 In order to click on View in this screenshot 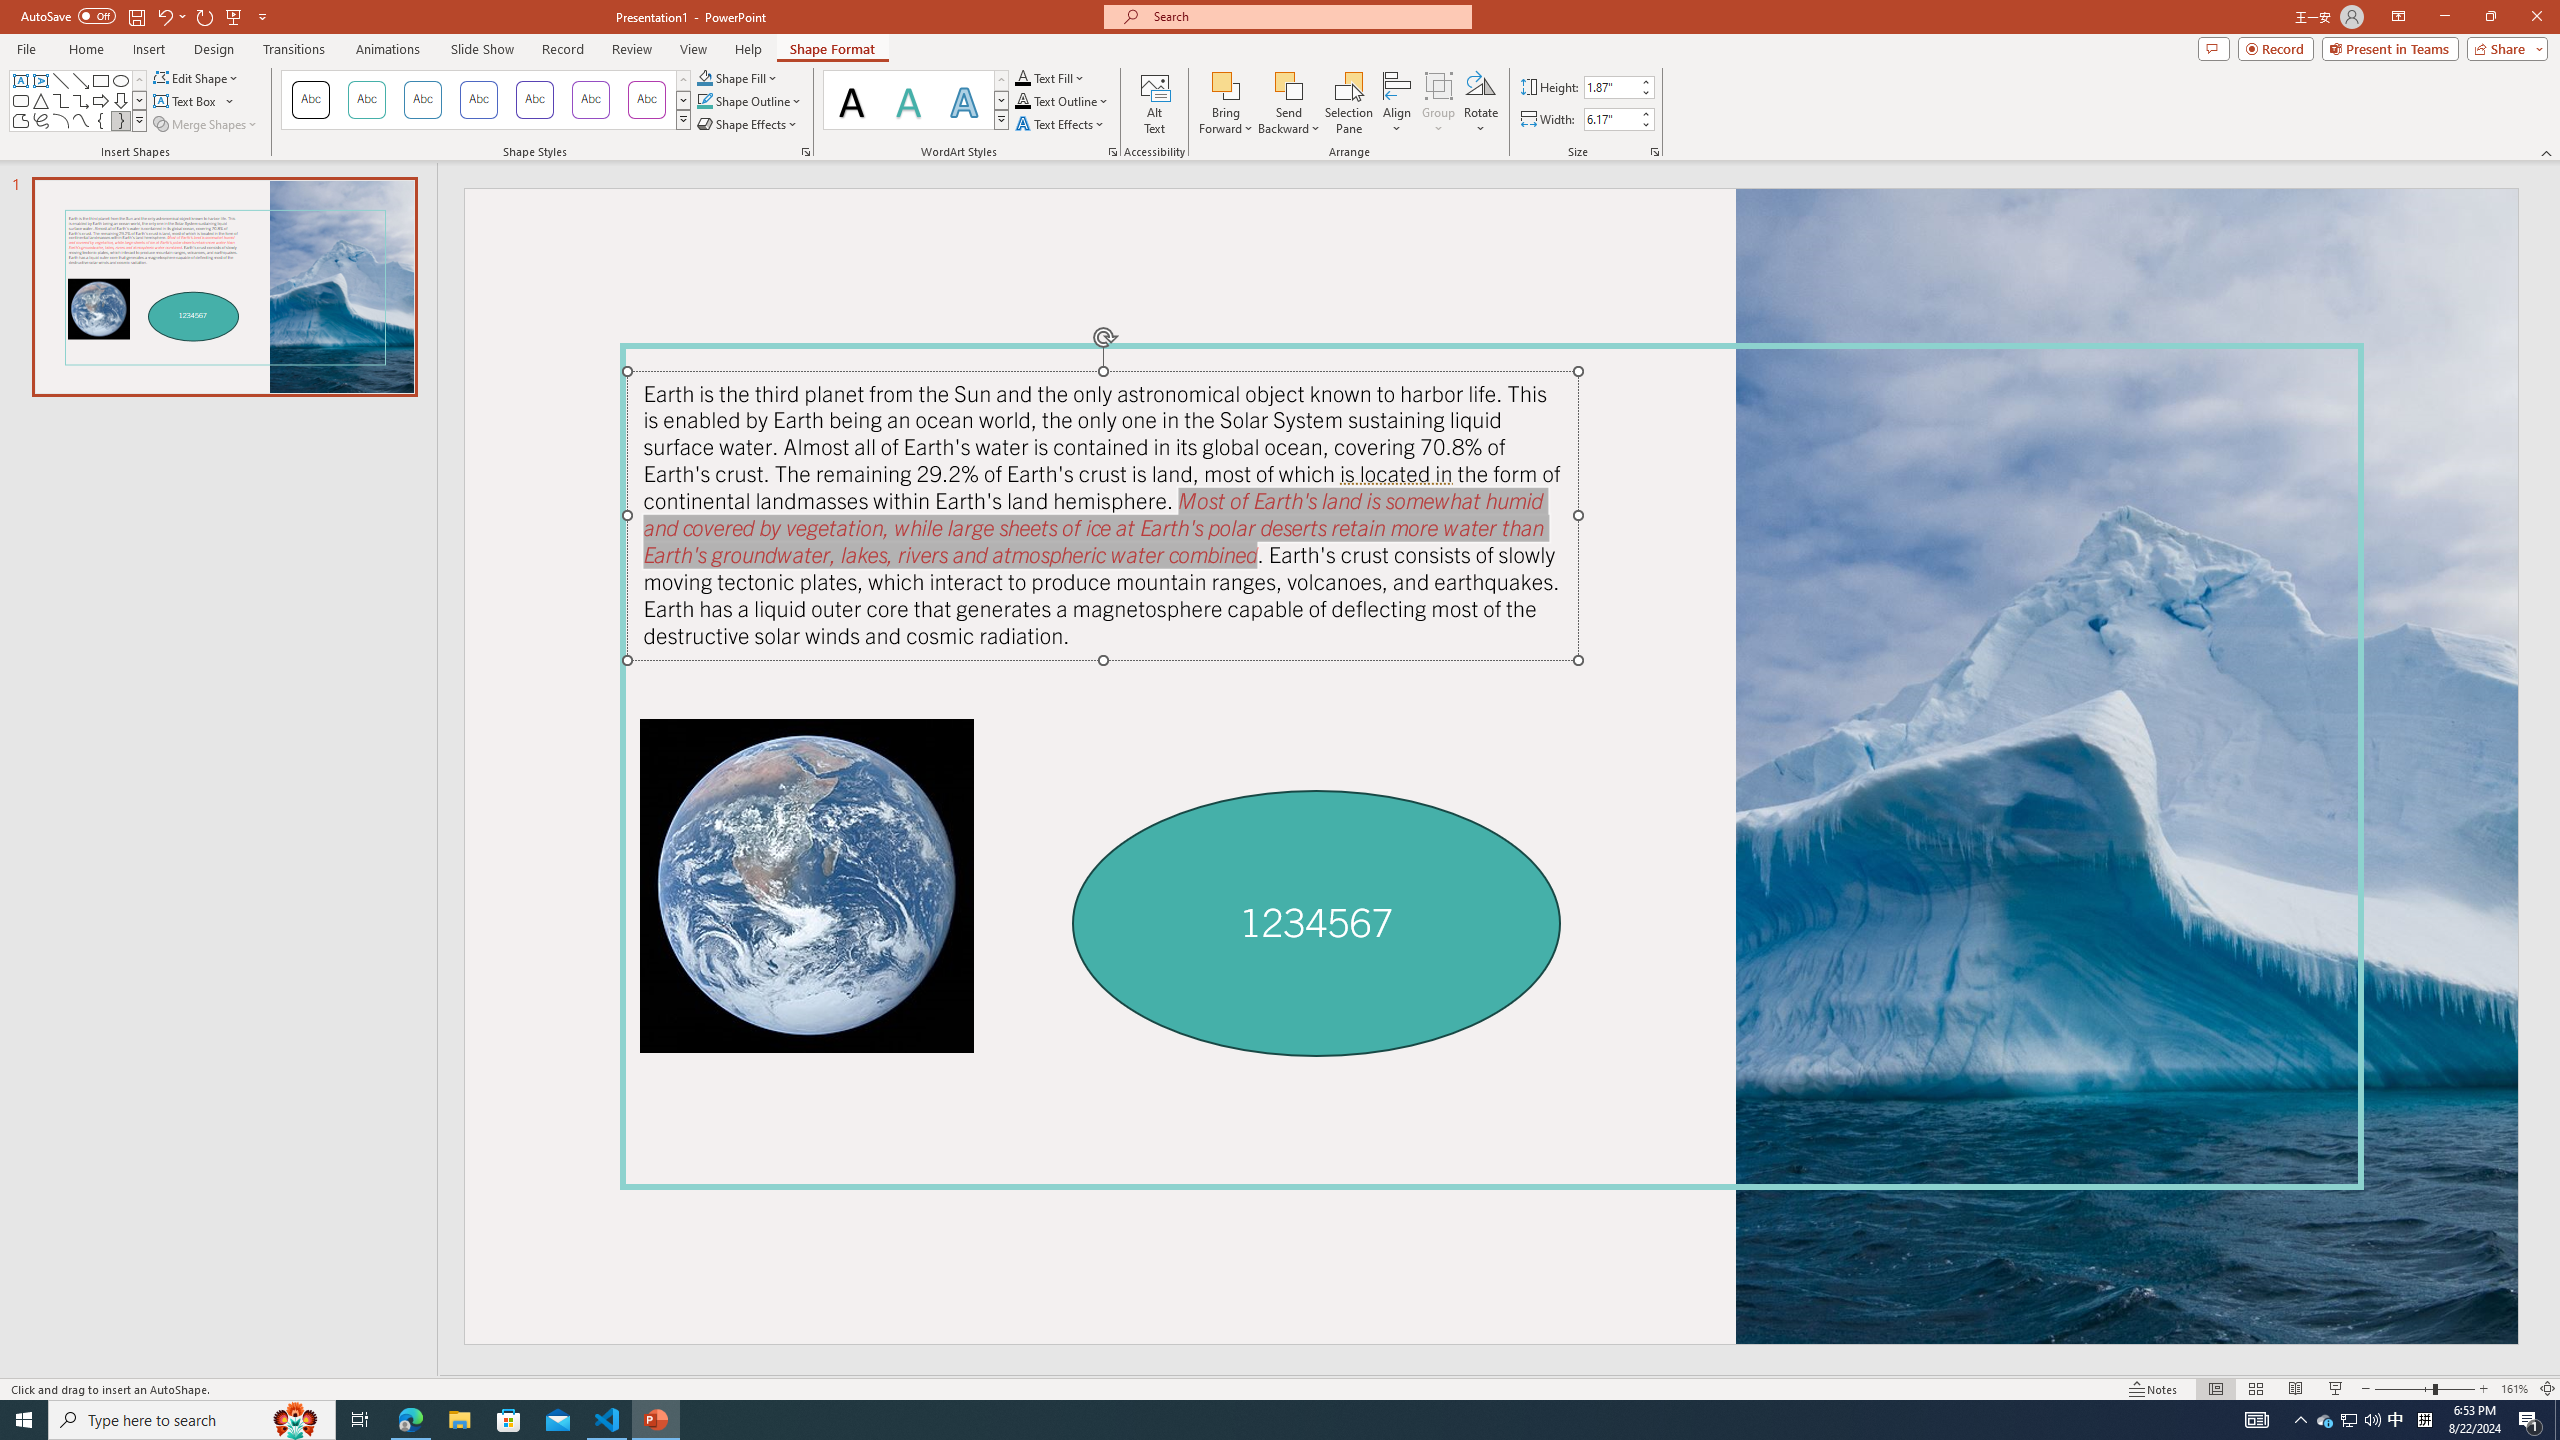, I will do `click(694, 49)`.